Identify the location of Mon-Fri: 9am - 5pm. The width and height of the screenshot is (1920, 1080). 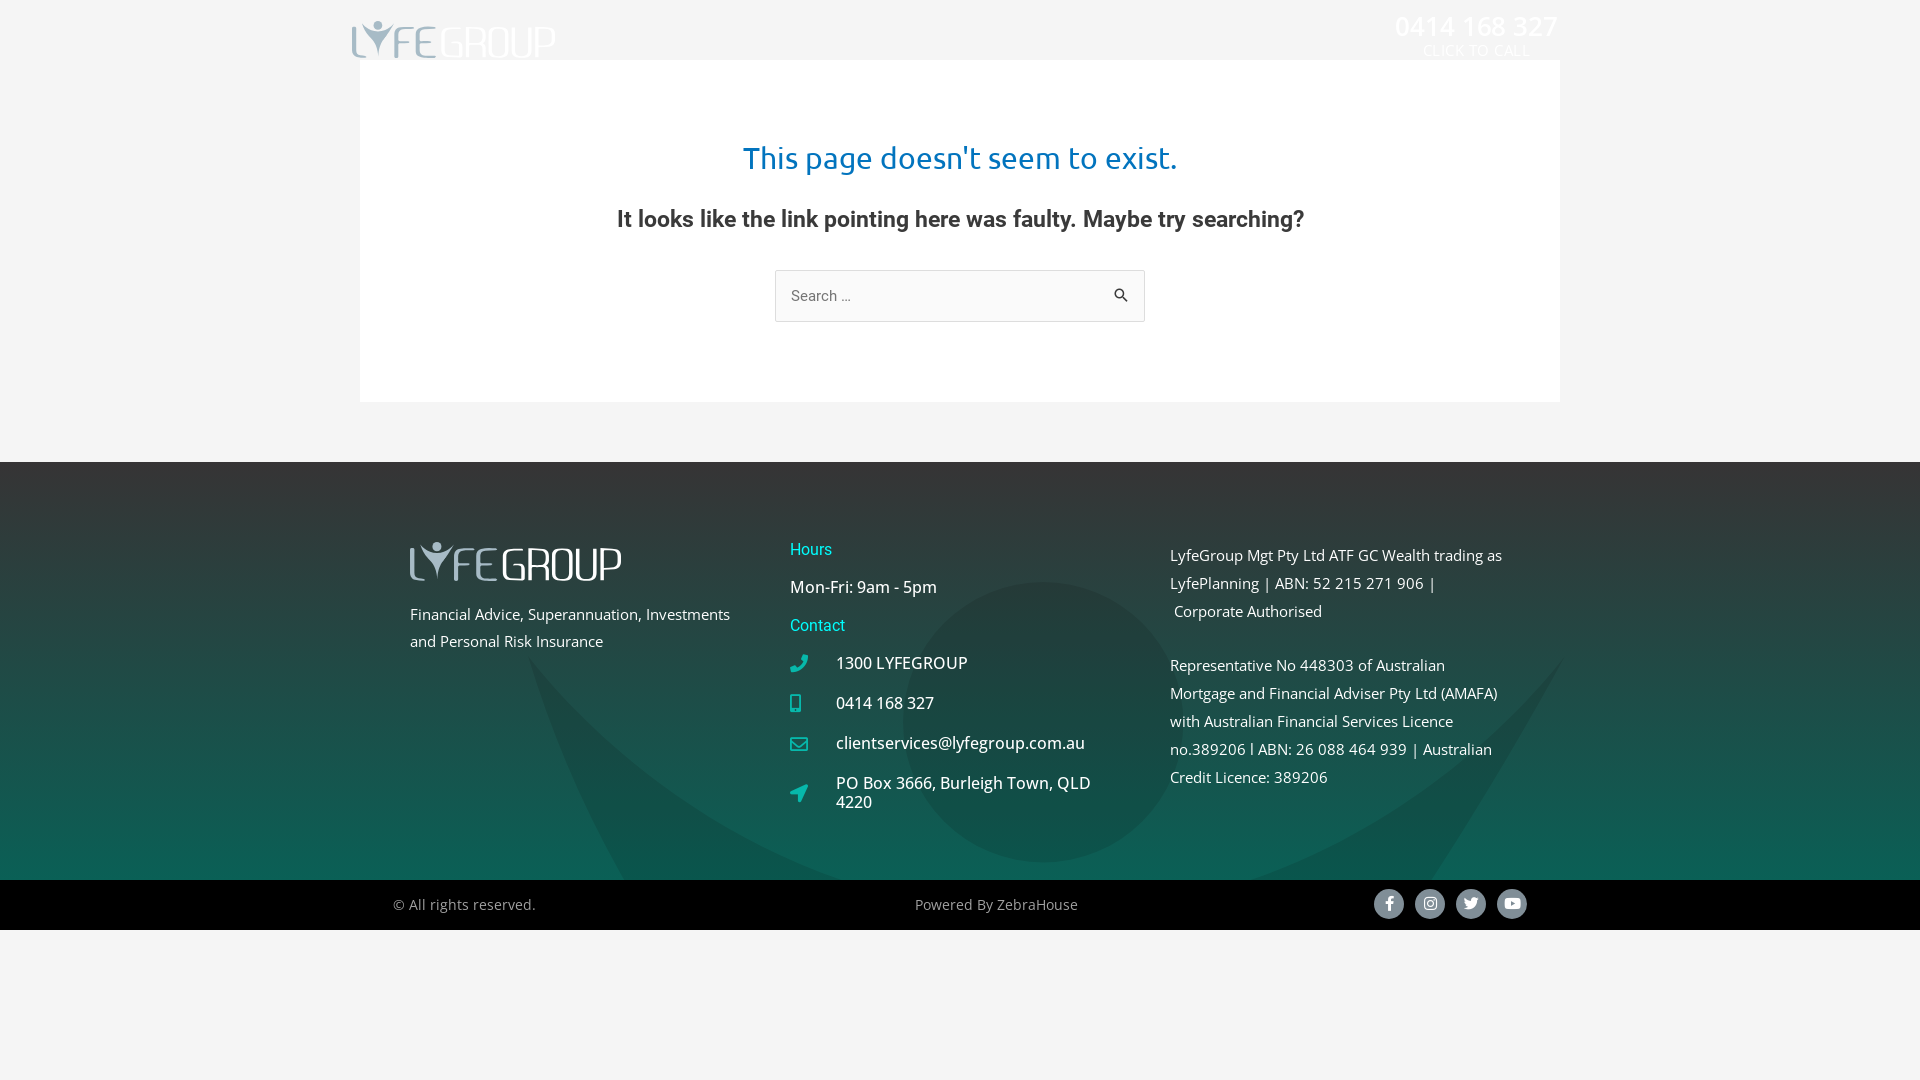
(960, 588).